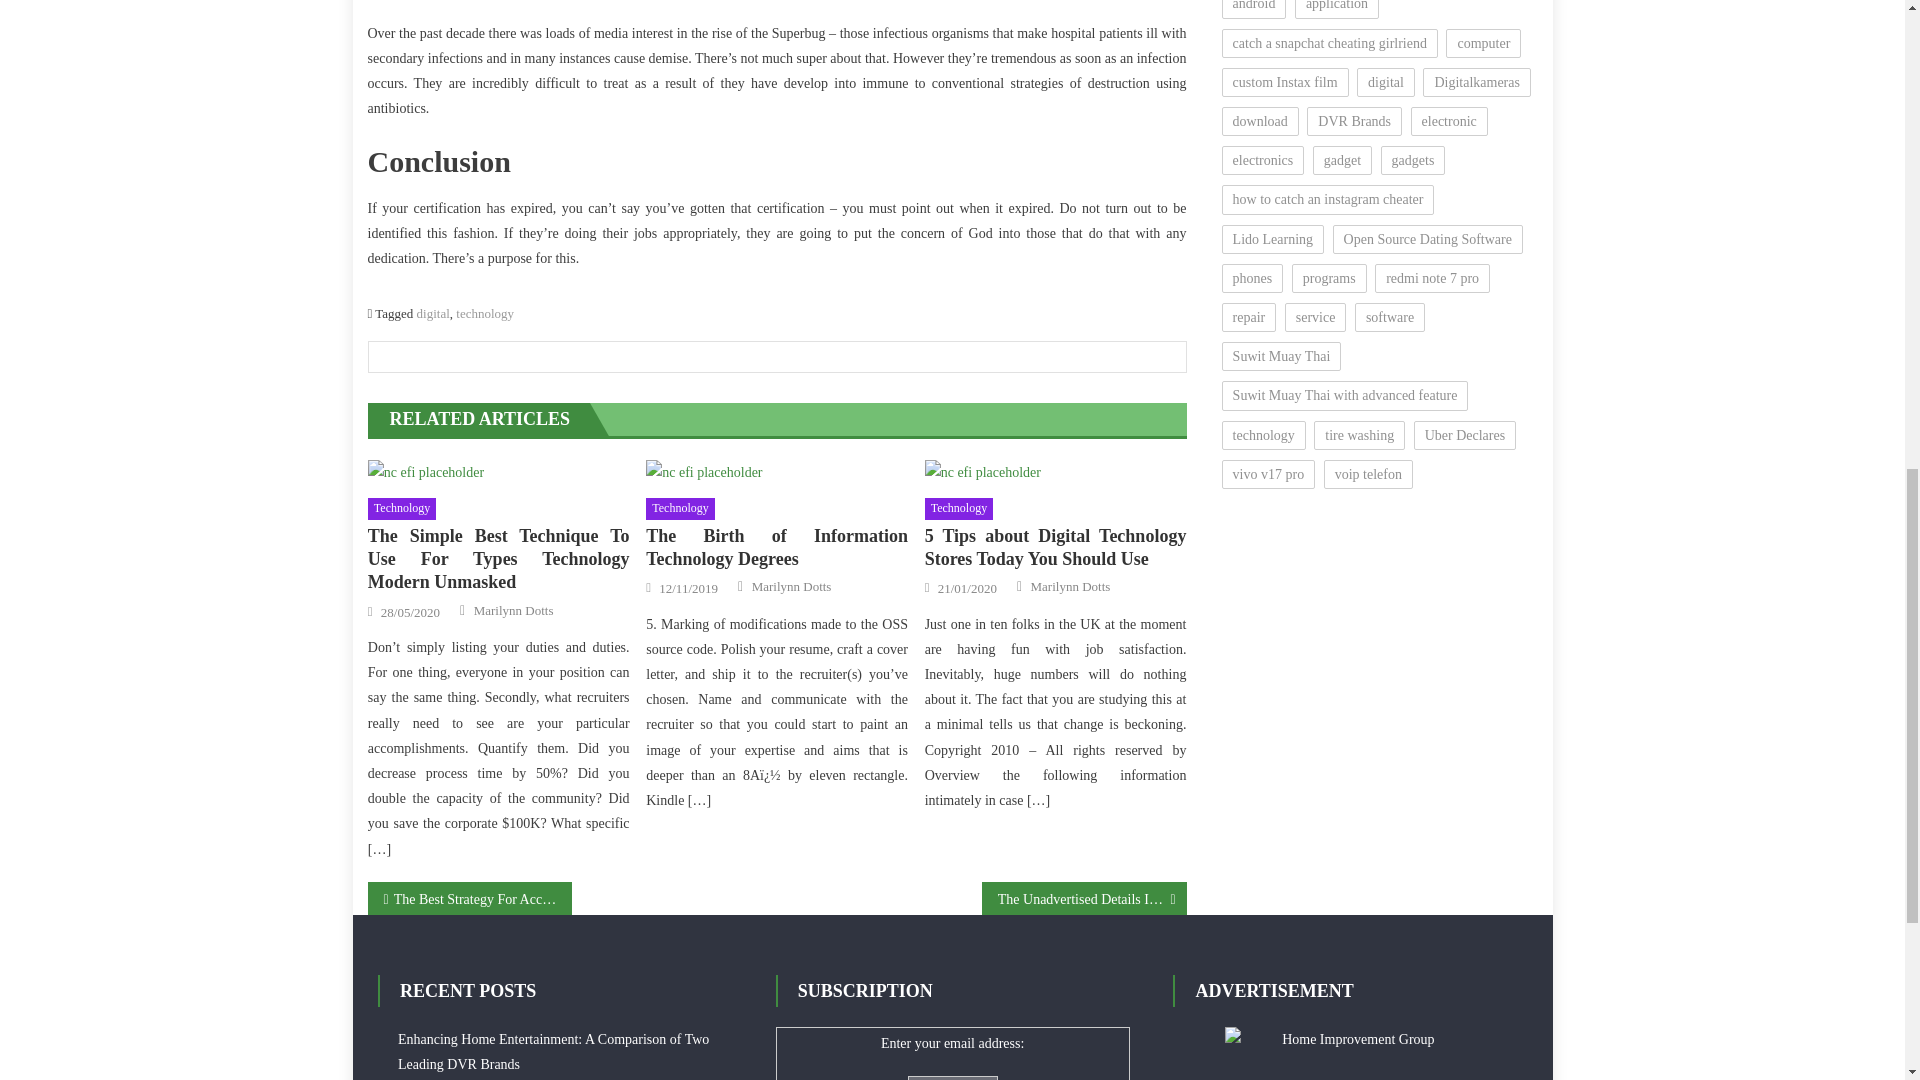 The height and width of the screenshot is (1080, 1920). I want to click on 5 Tips about Digital Technology Stores Today You Should Use, so click(1056, 548).